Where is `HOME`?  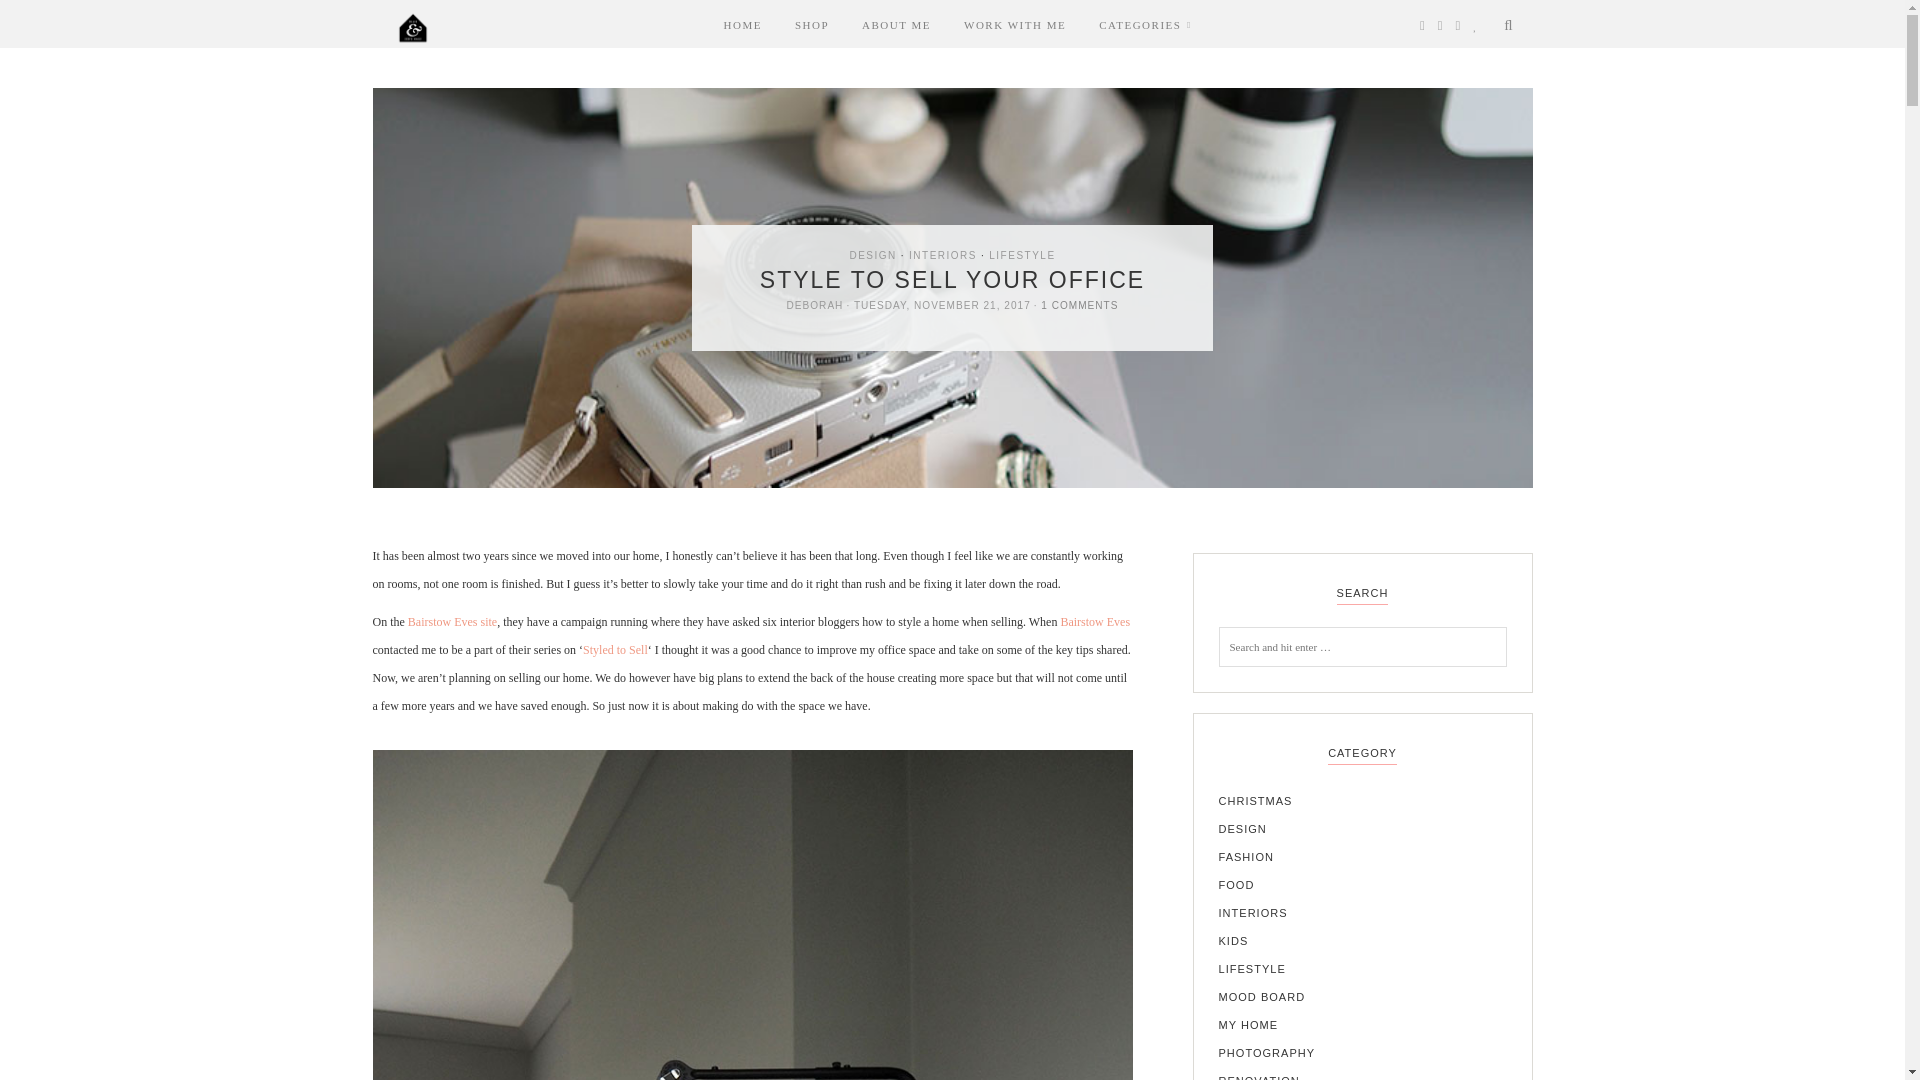 HOME is located at coordinates (742, 24).